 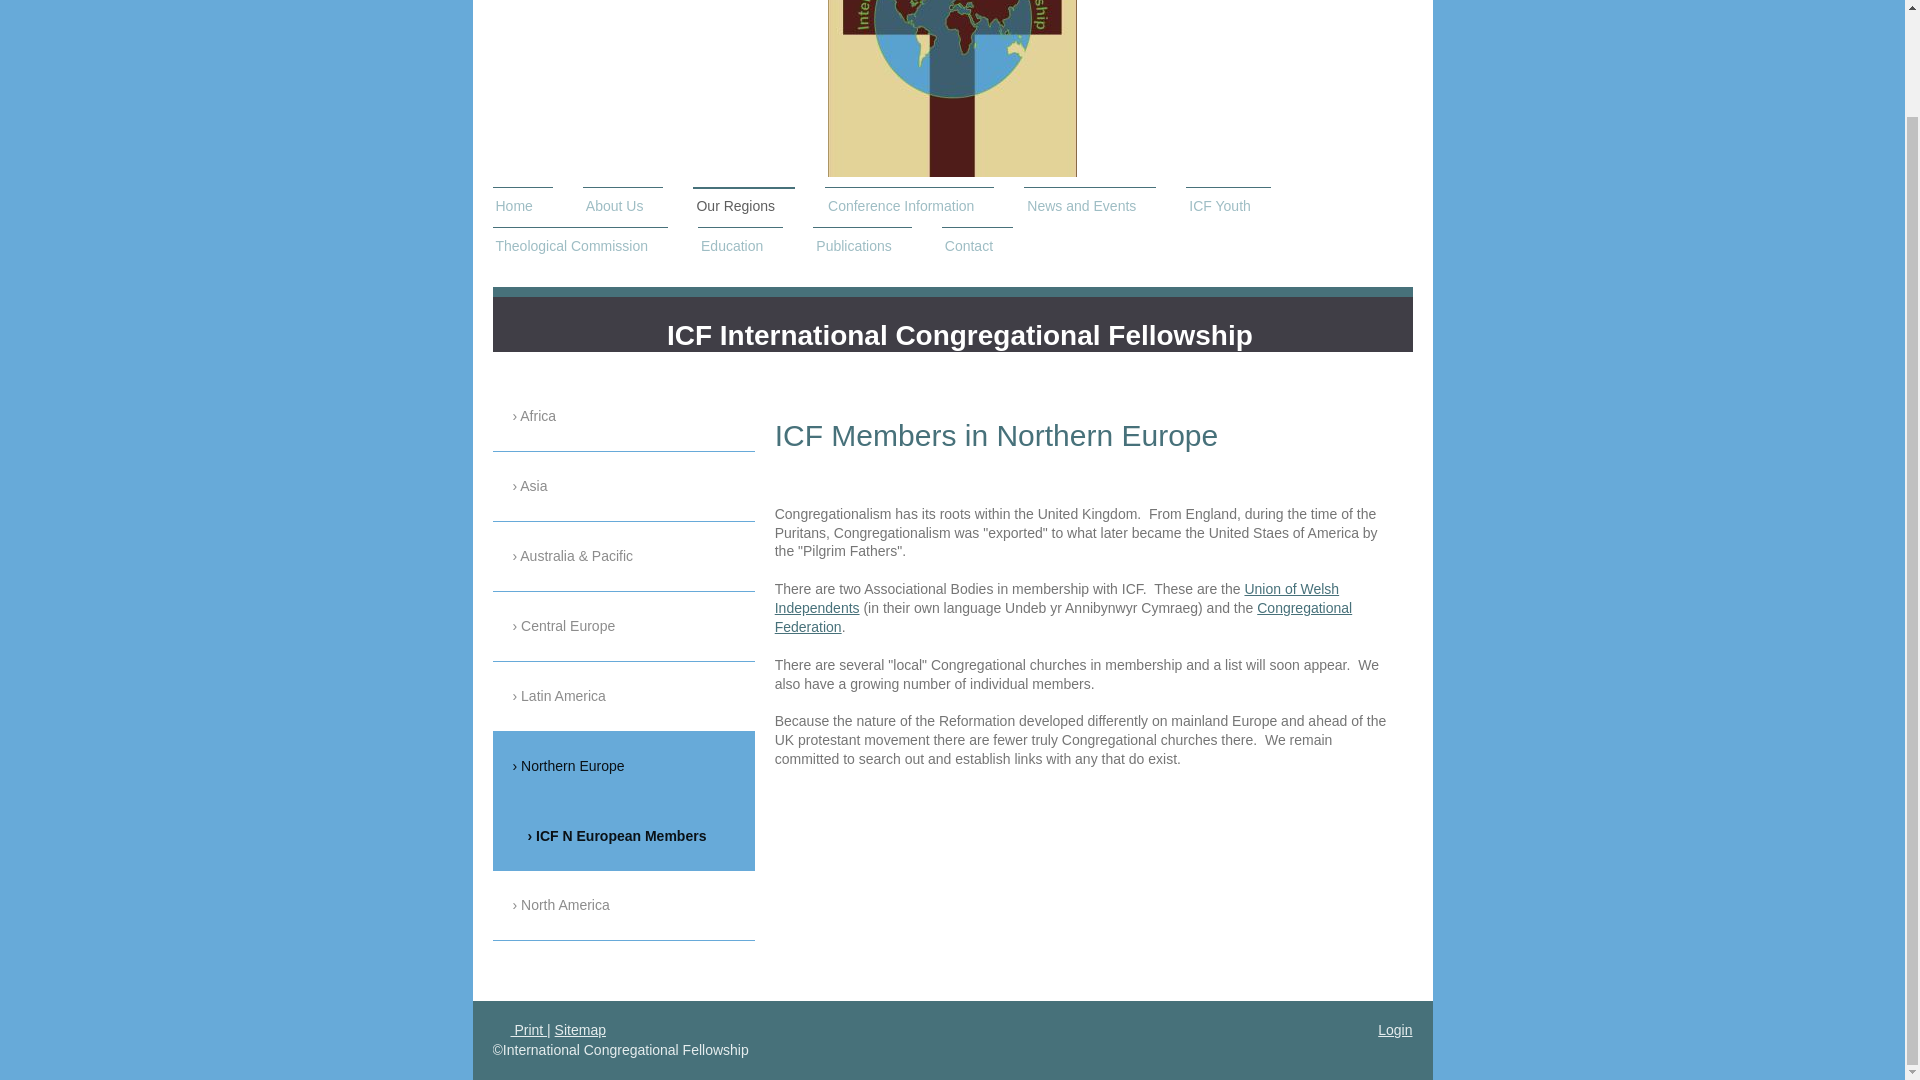 I want to click on Education, so click(x=740, y=246).